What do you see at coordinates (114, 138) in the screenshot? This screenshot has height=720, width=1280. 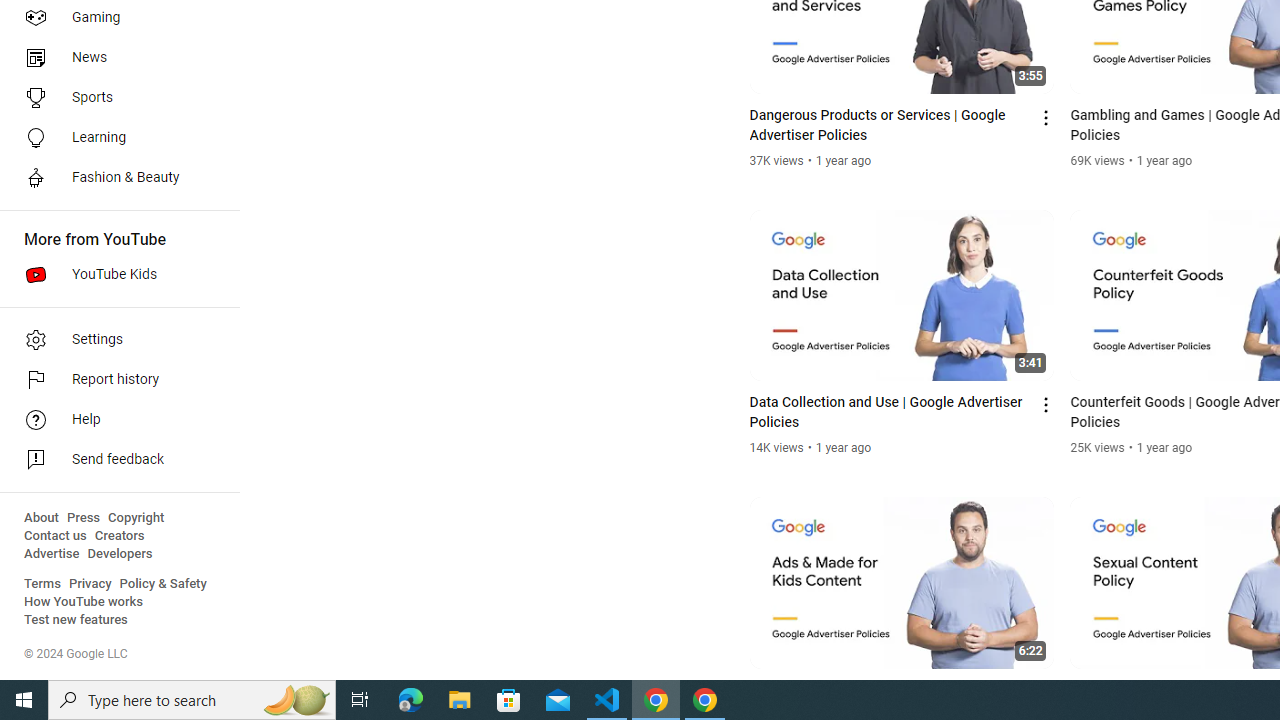 I see `Learning` at bounding box center [114, 138].